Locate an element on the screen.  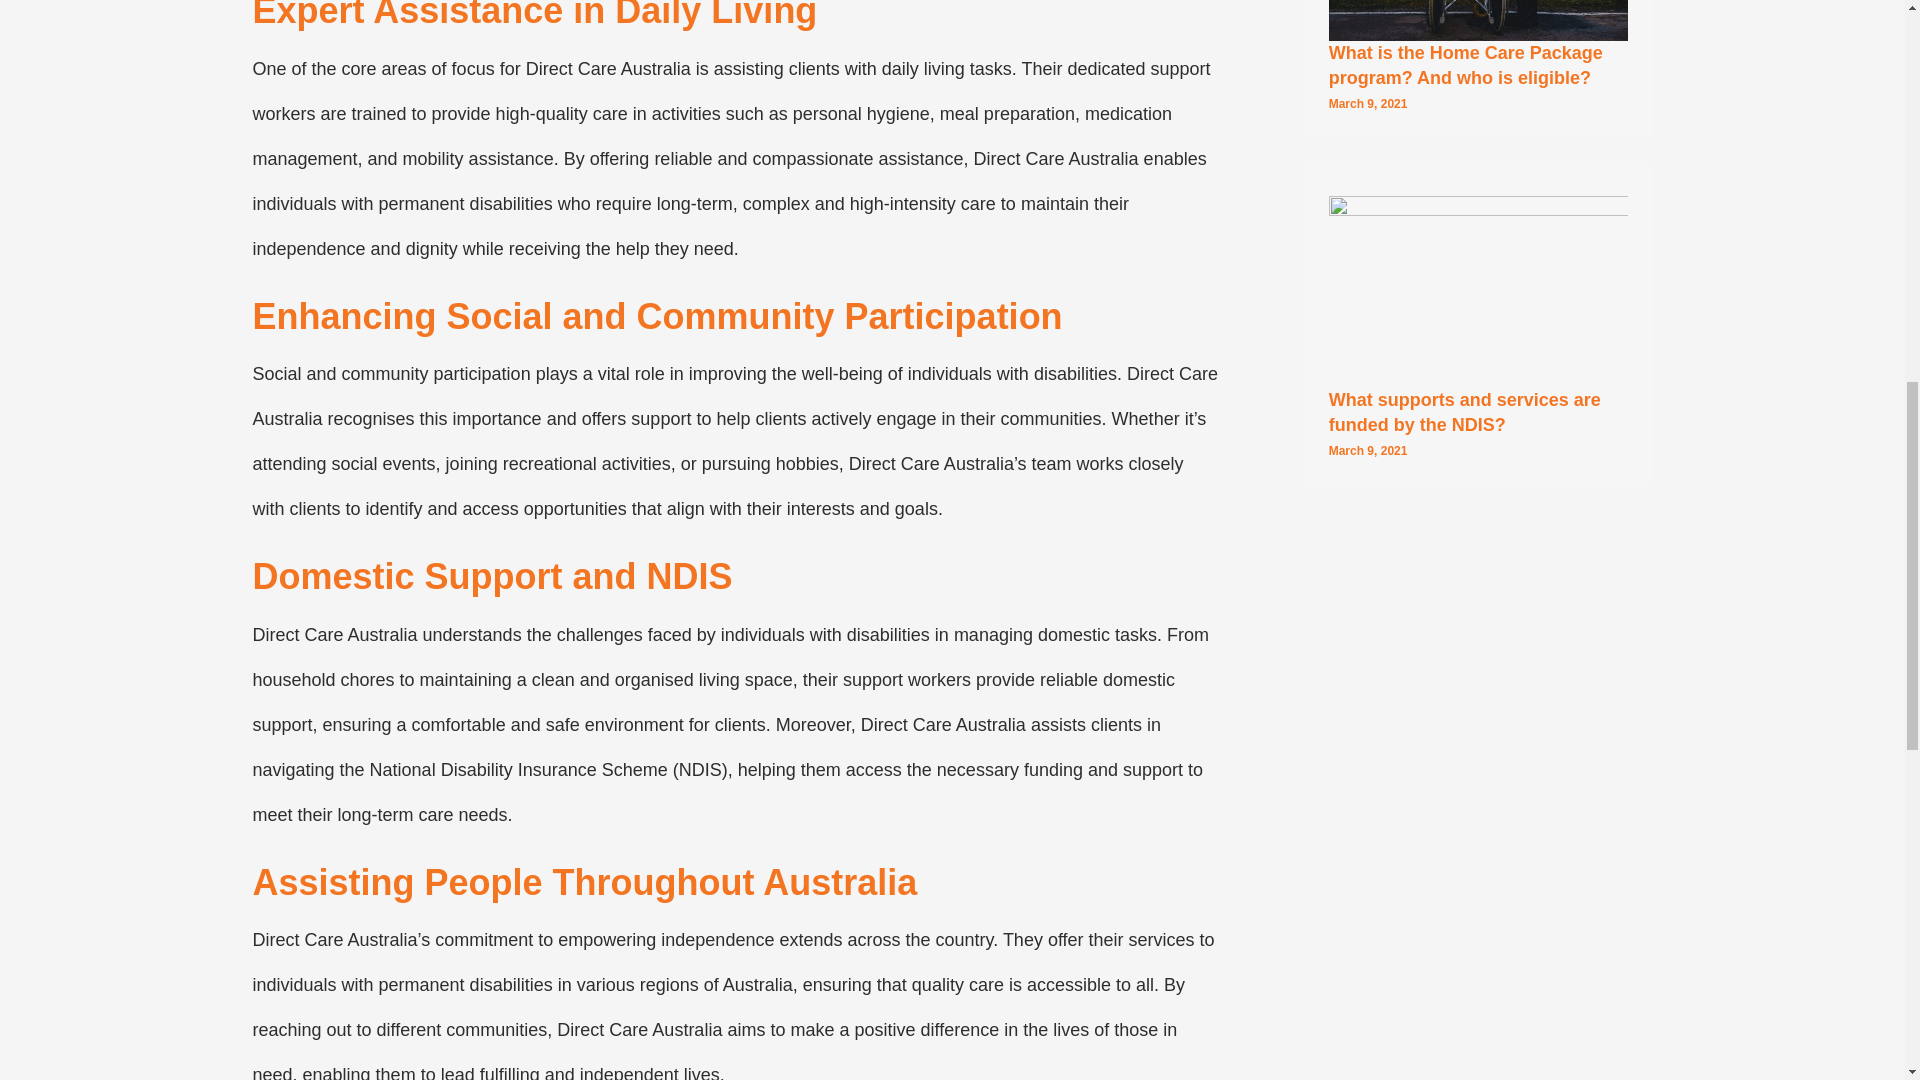
What supports and services are funded by the NDIS? is located at coordinates (1464, 412).